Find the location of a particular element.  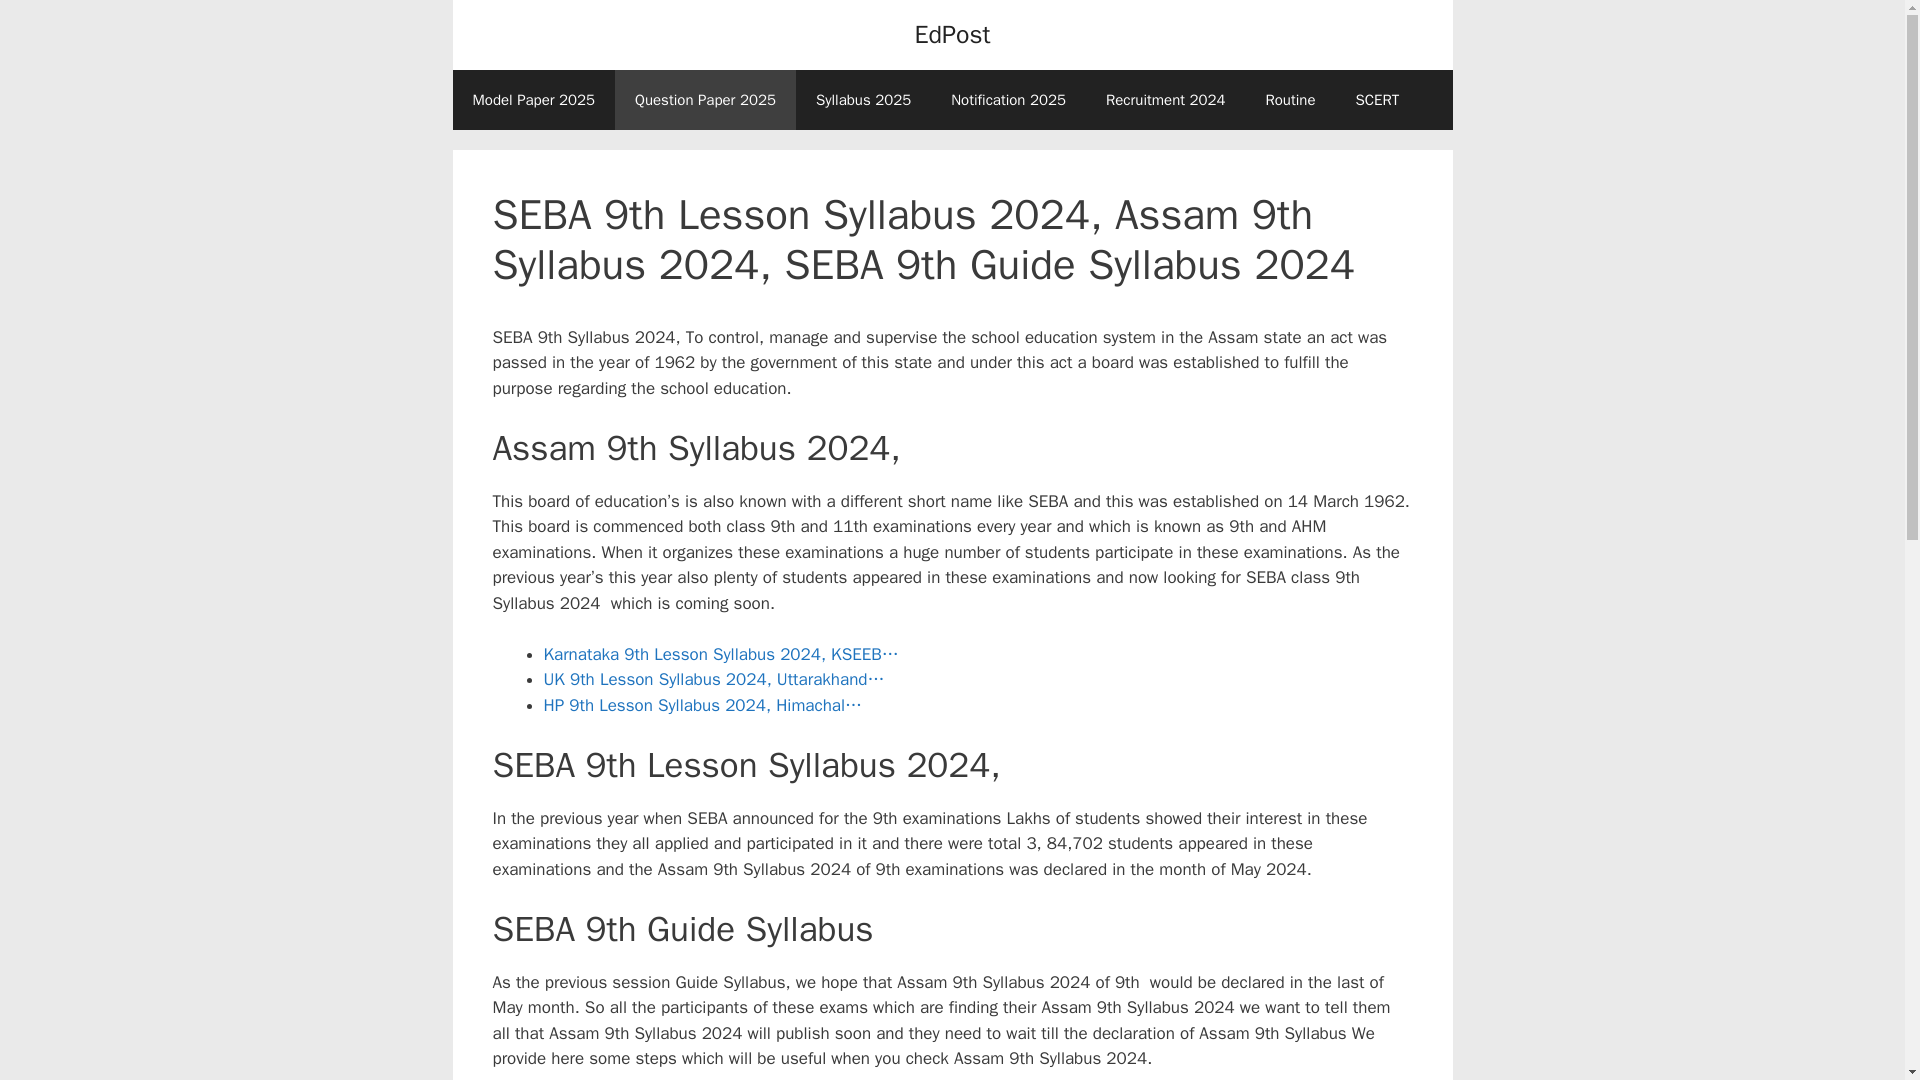

Model Paper 2025 is located at coordinates (532, 100).